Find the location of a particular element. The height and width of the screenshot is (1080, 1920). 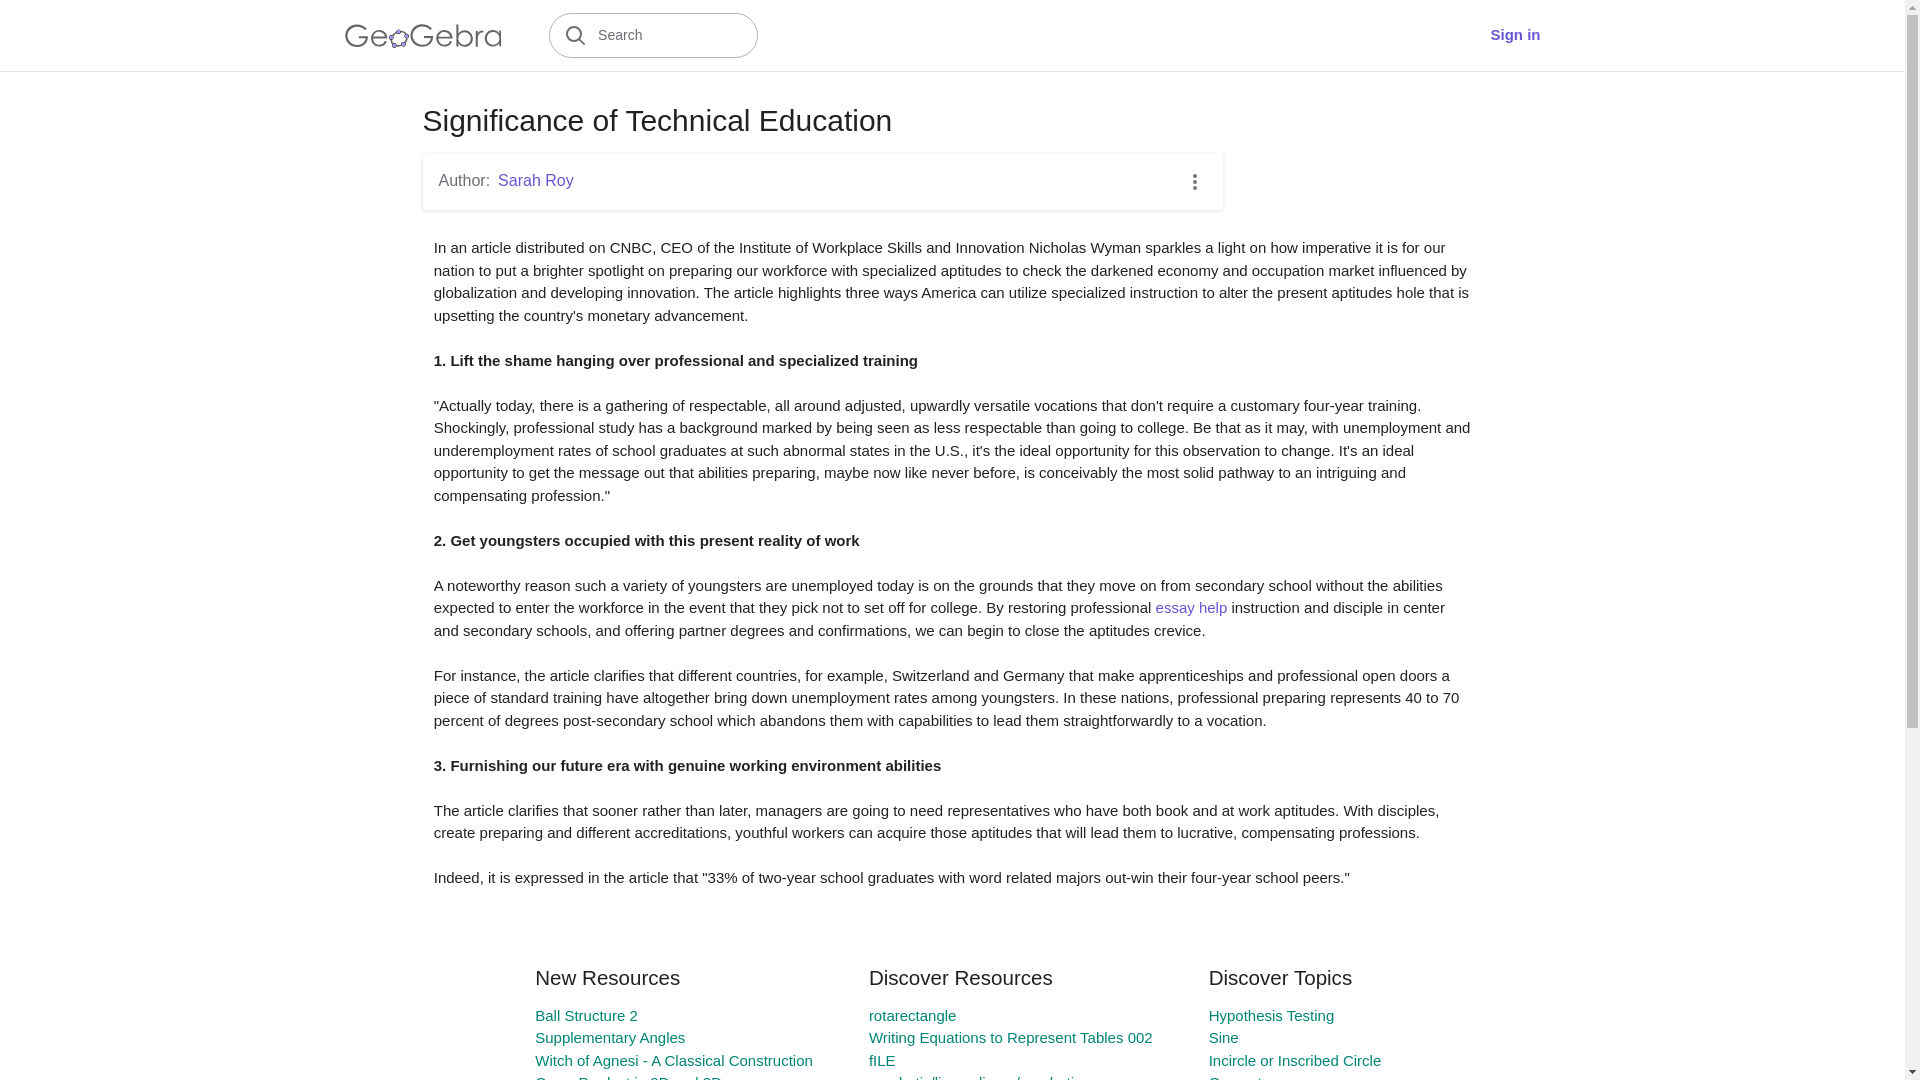

Witch of Agnesi - A Classical Construction is located at coordinates (674, 1060).